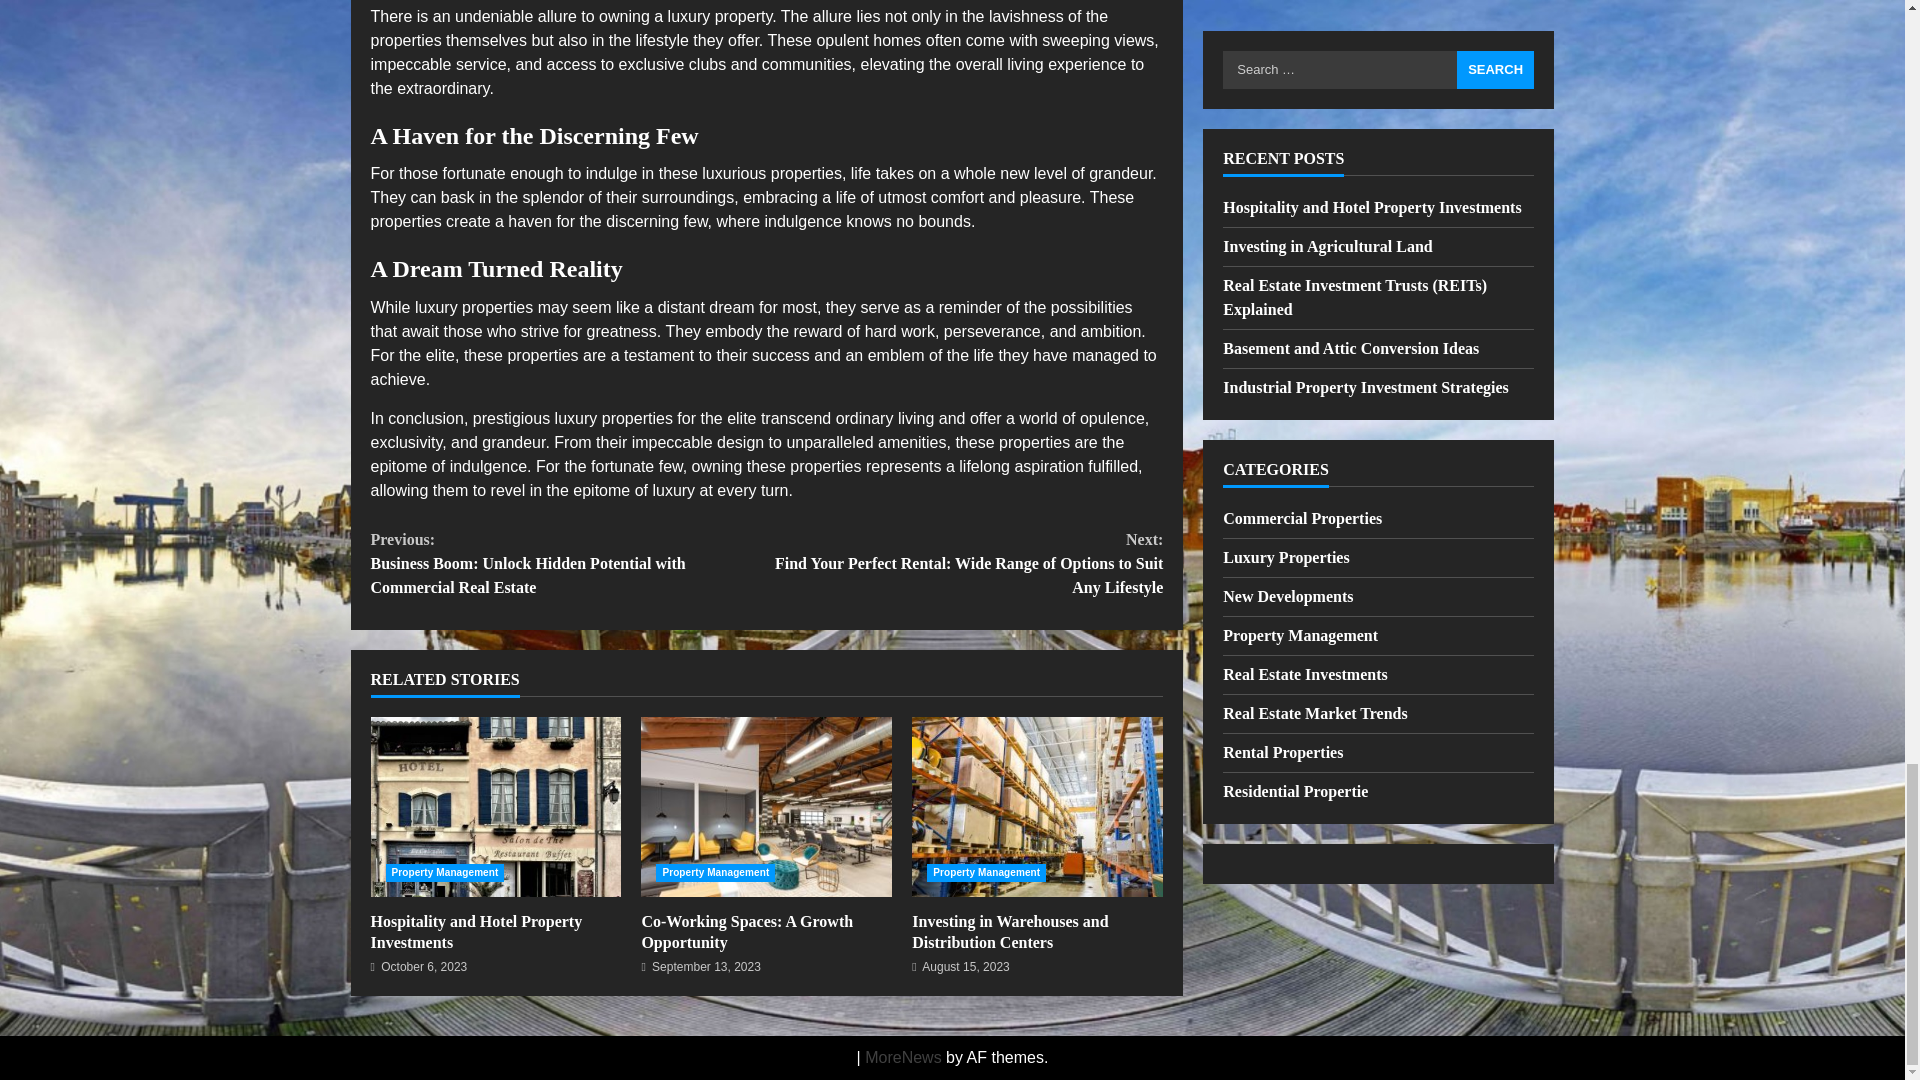  I want to click on Investing in Warehouses and Distribution Centers, so click(1038, 807).